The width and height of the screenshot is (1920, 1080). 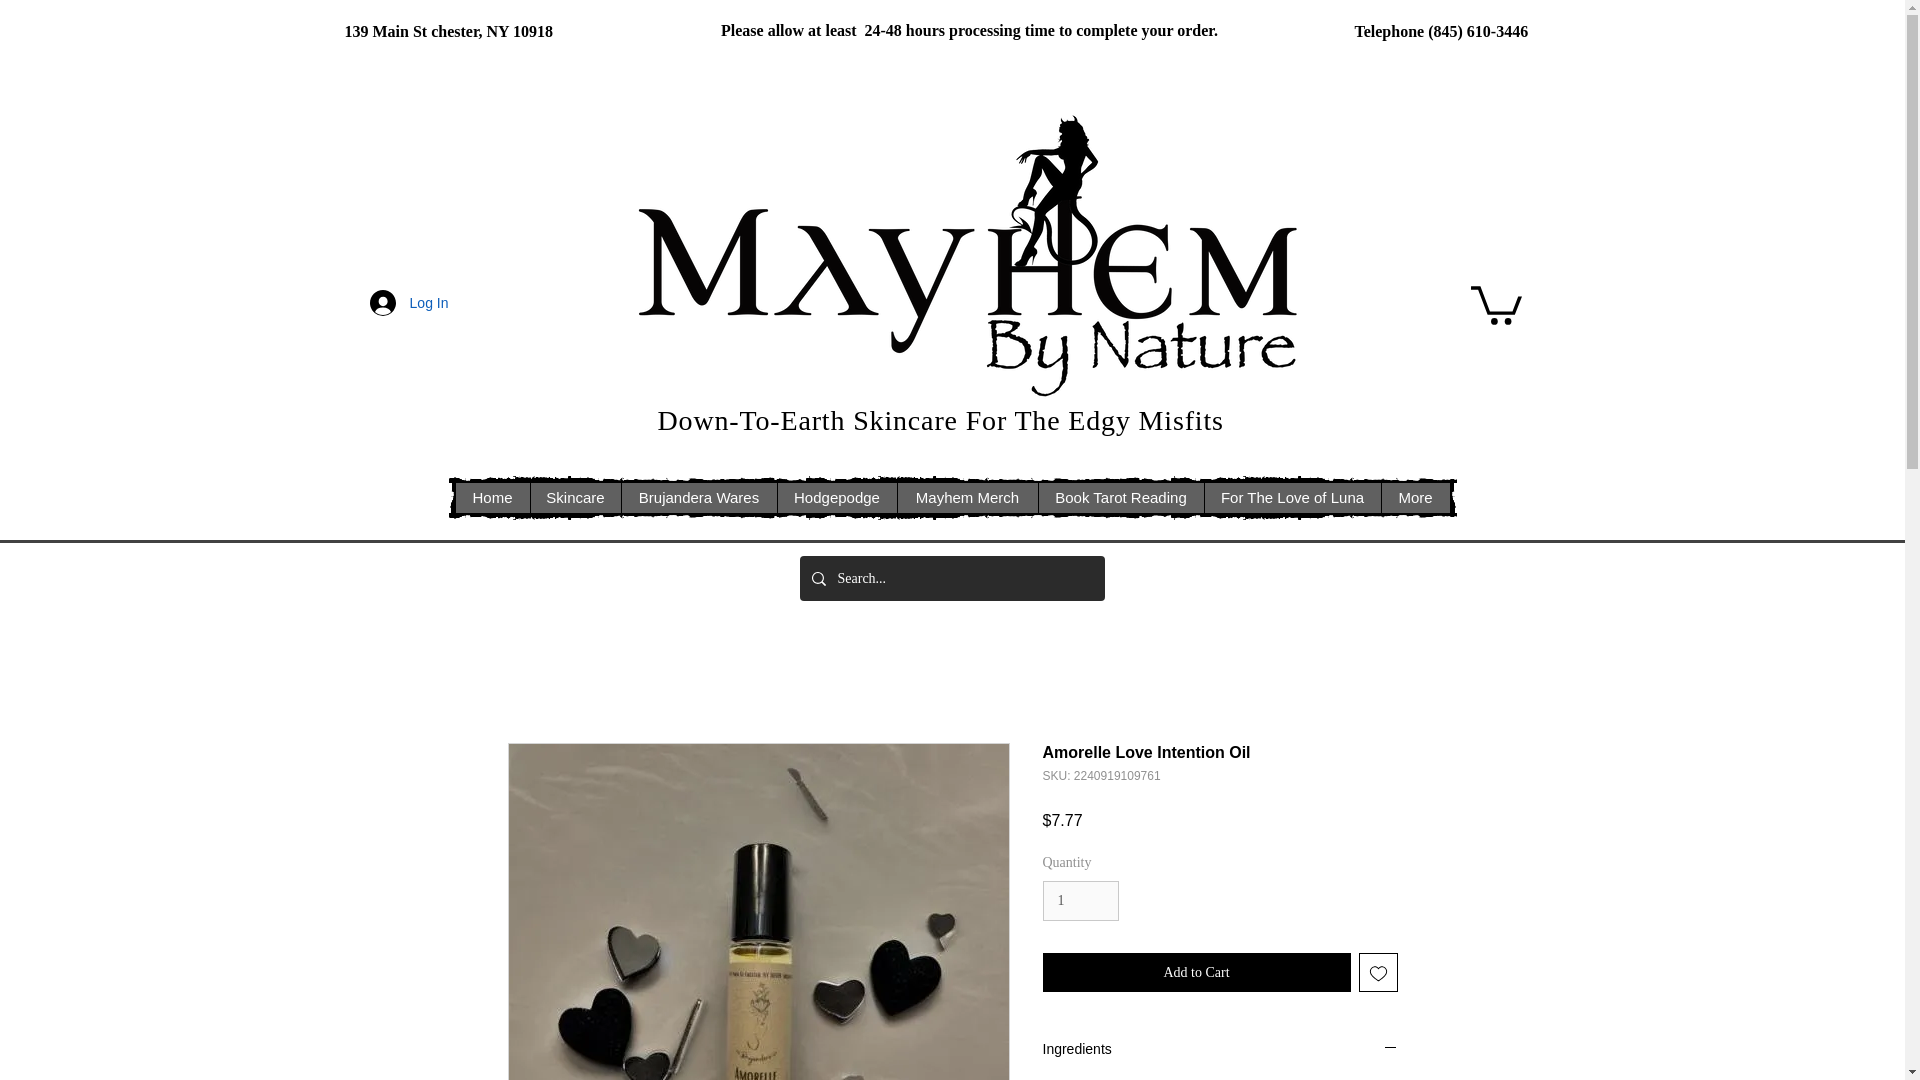 I want to click on Brujandera Wares, so click(x=698, y=498).